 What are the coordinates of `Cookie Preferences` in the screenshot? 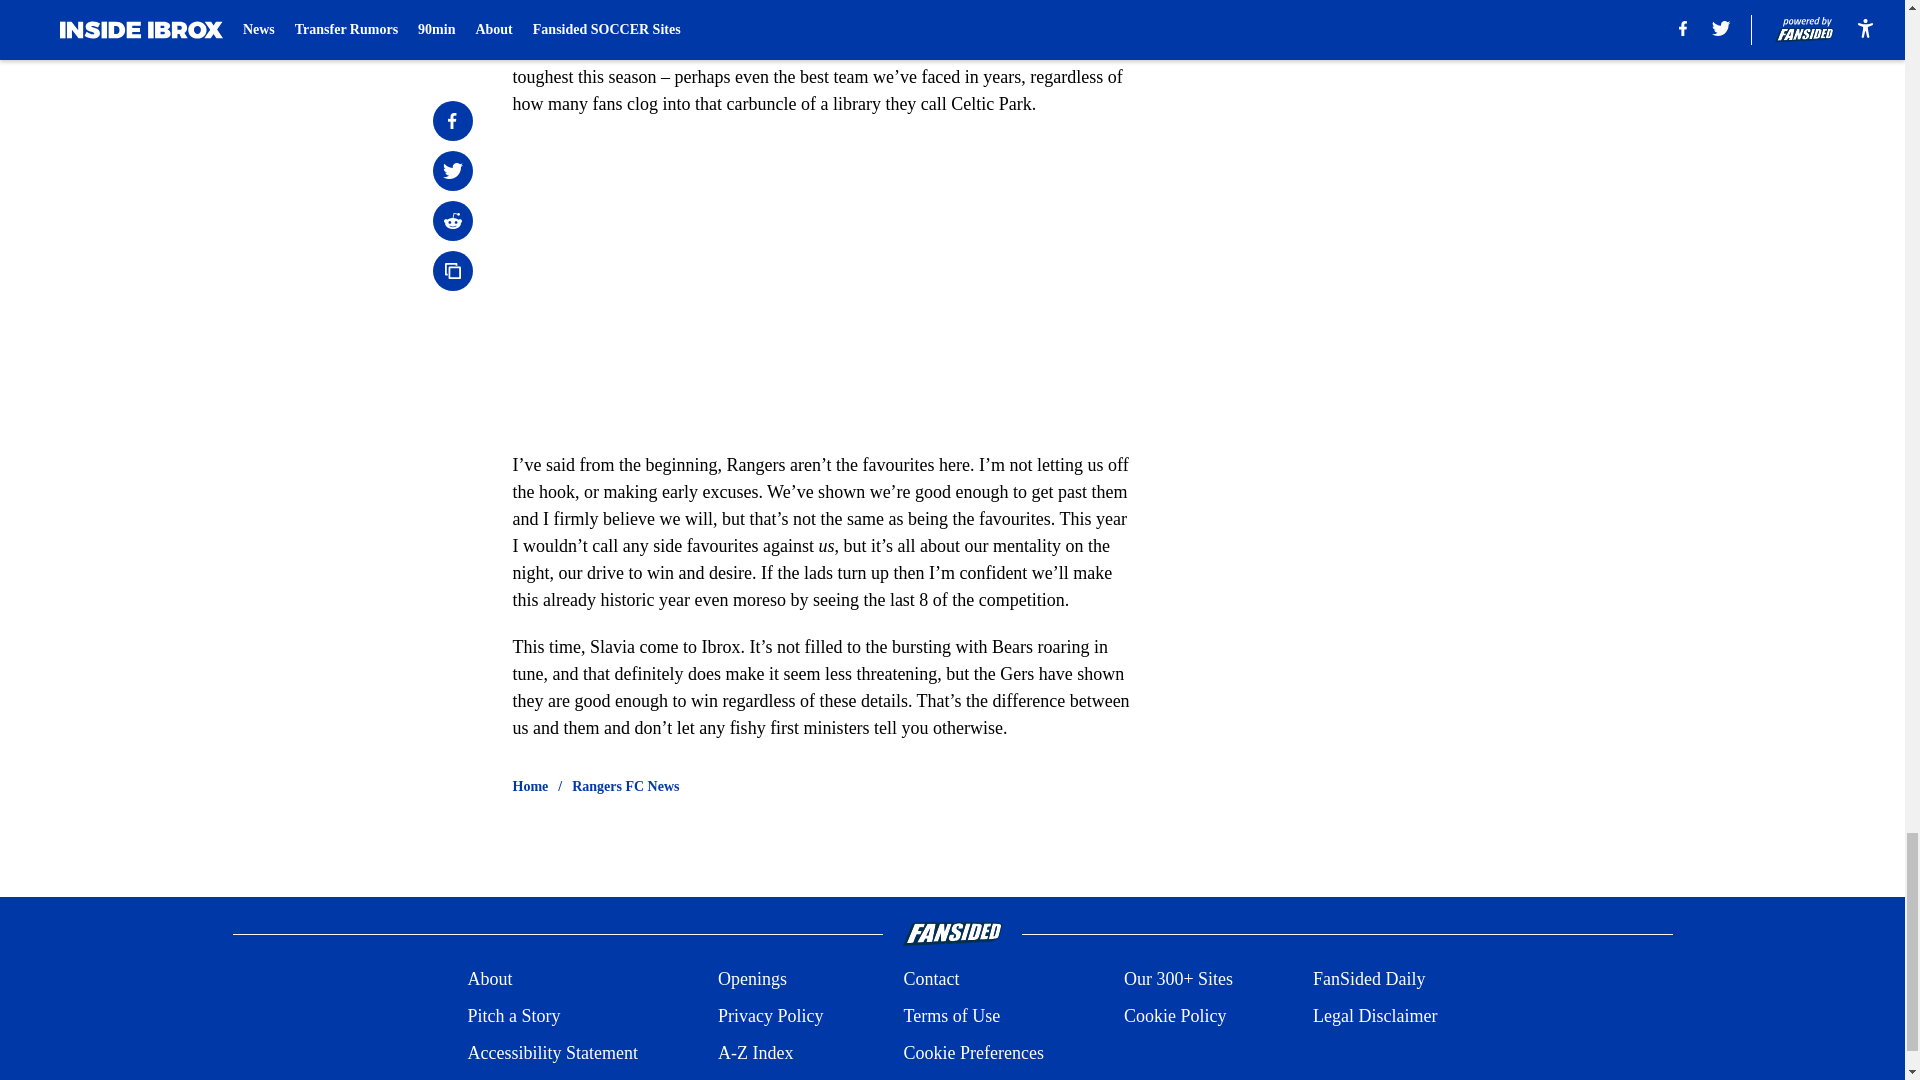 It's located at (972, 1054).